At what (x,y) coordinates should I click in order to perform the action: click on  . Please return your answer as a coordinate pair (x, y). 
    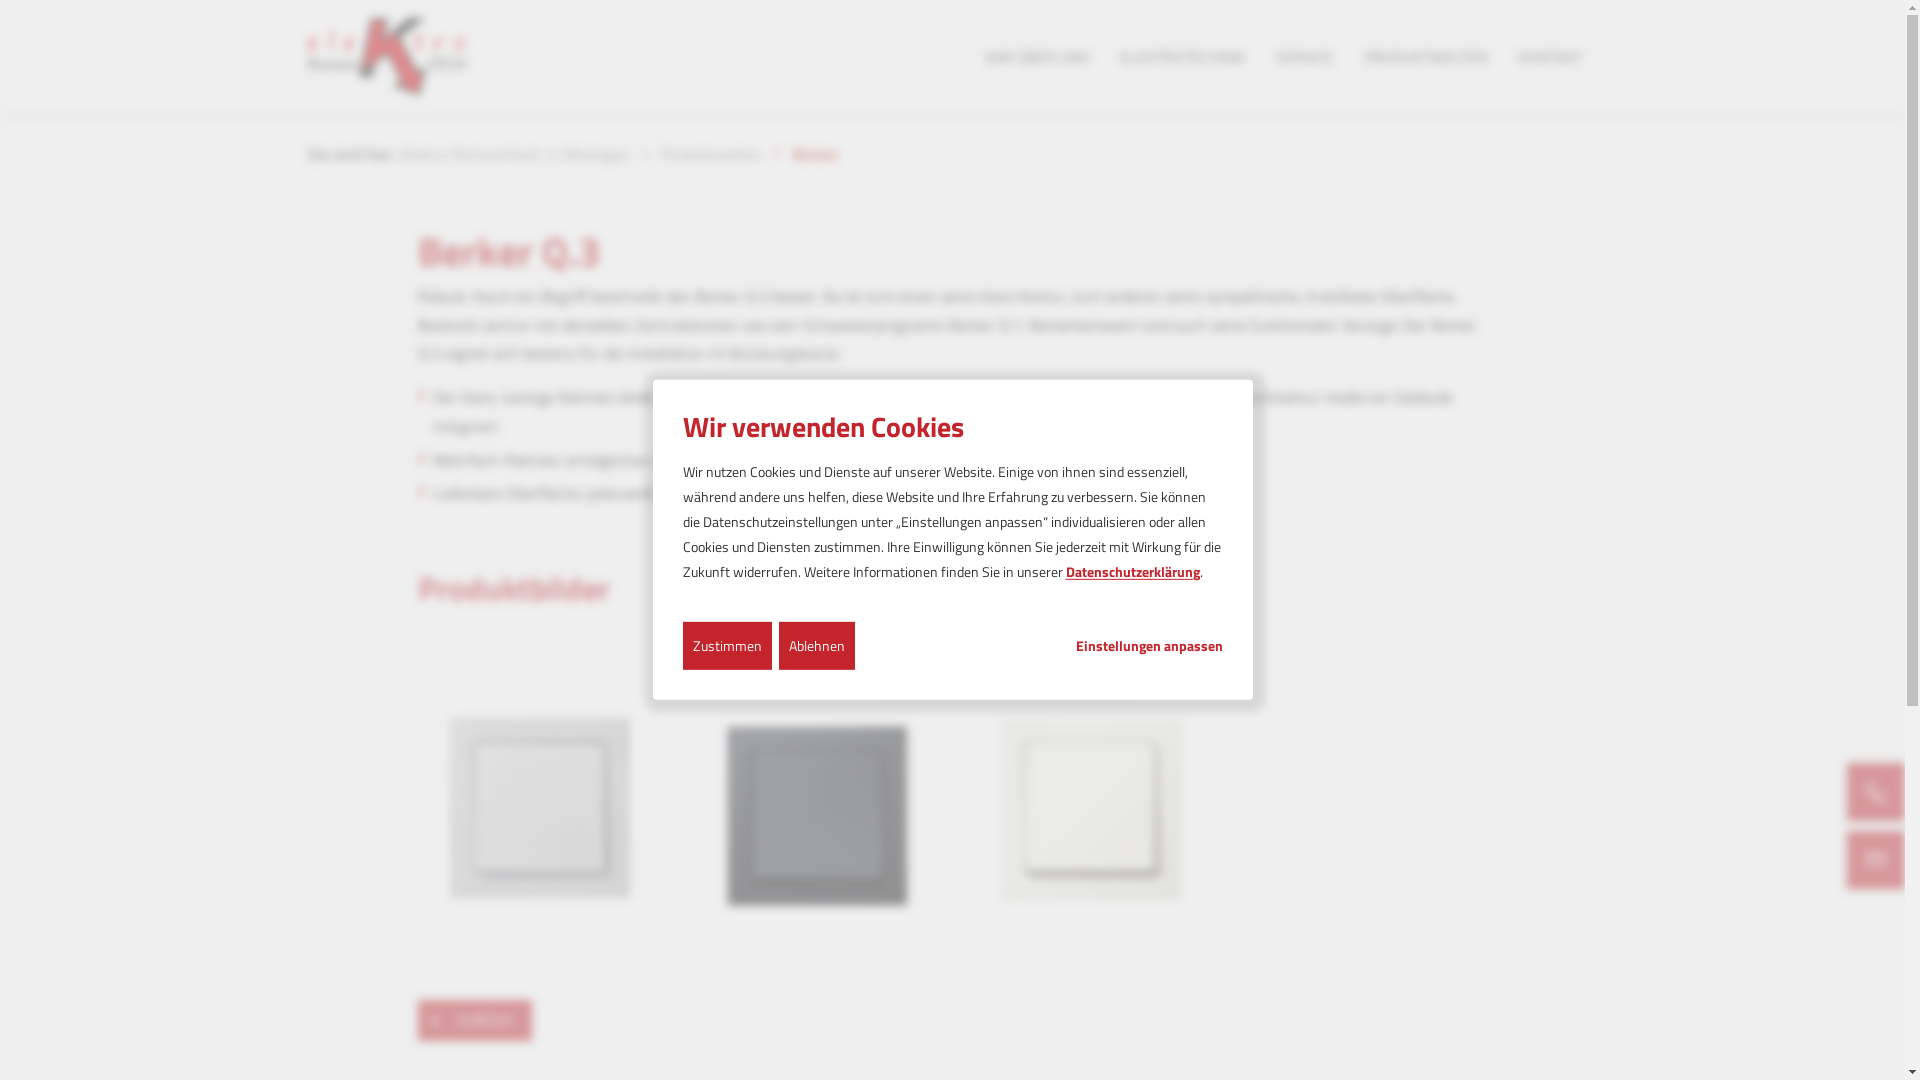
    Looking at the image, I should click on (1090, 808).